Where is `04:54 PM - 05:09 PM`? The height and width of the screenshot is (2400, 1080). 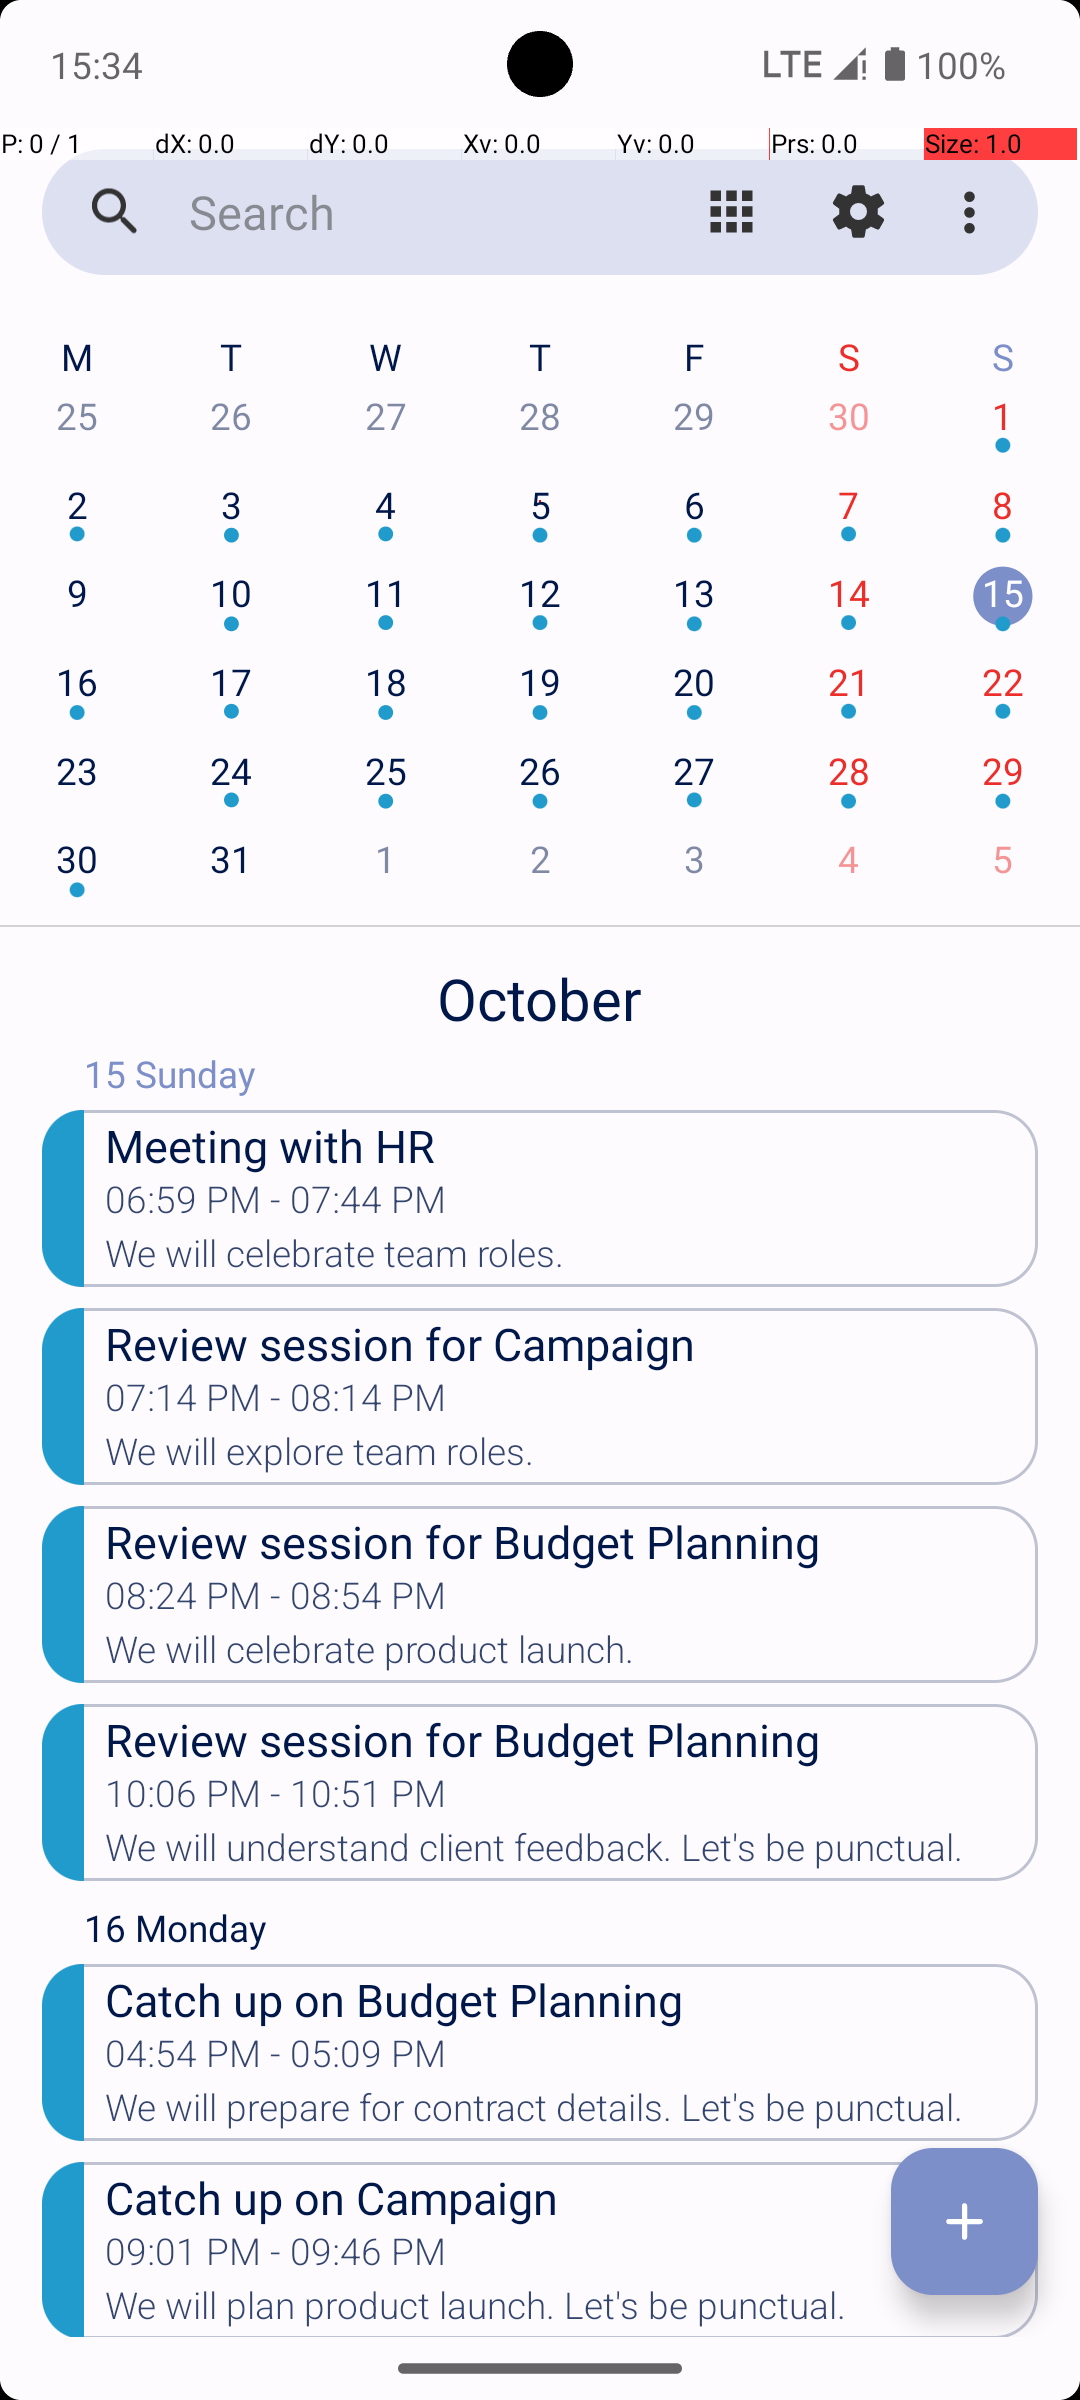
04:54 PM - 05:09 PM is located at coordinates (276, 2060).